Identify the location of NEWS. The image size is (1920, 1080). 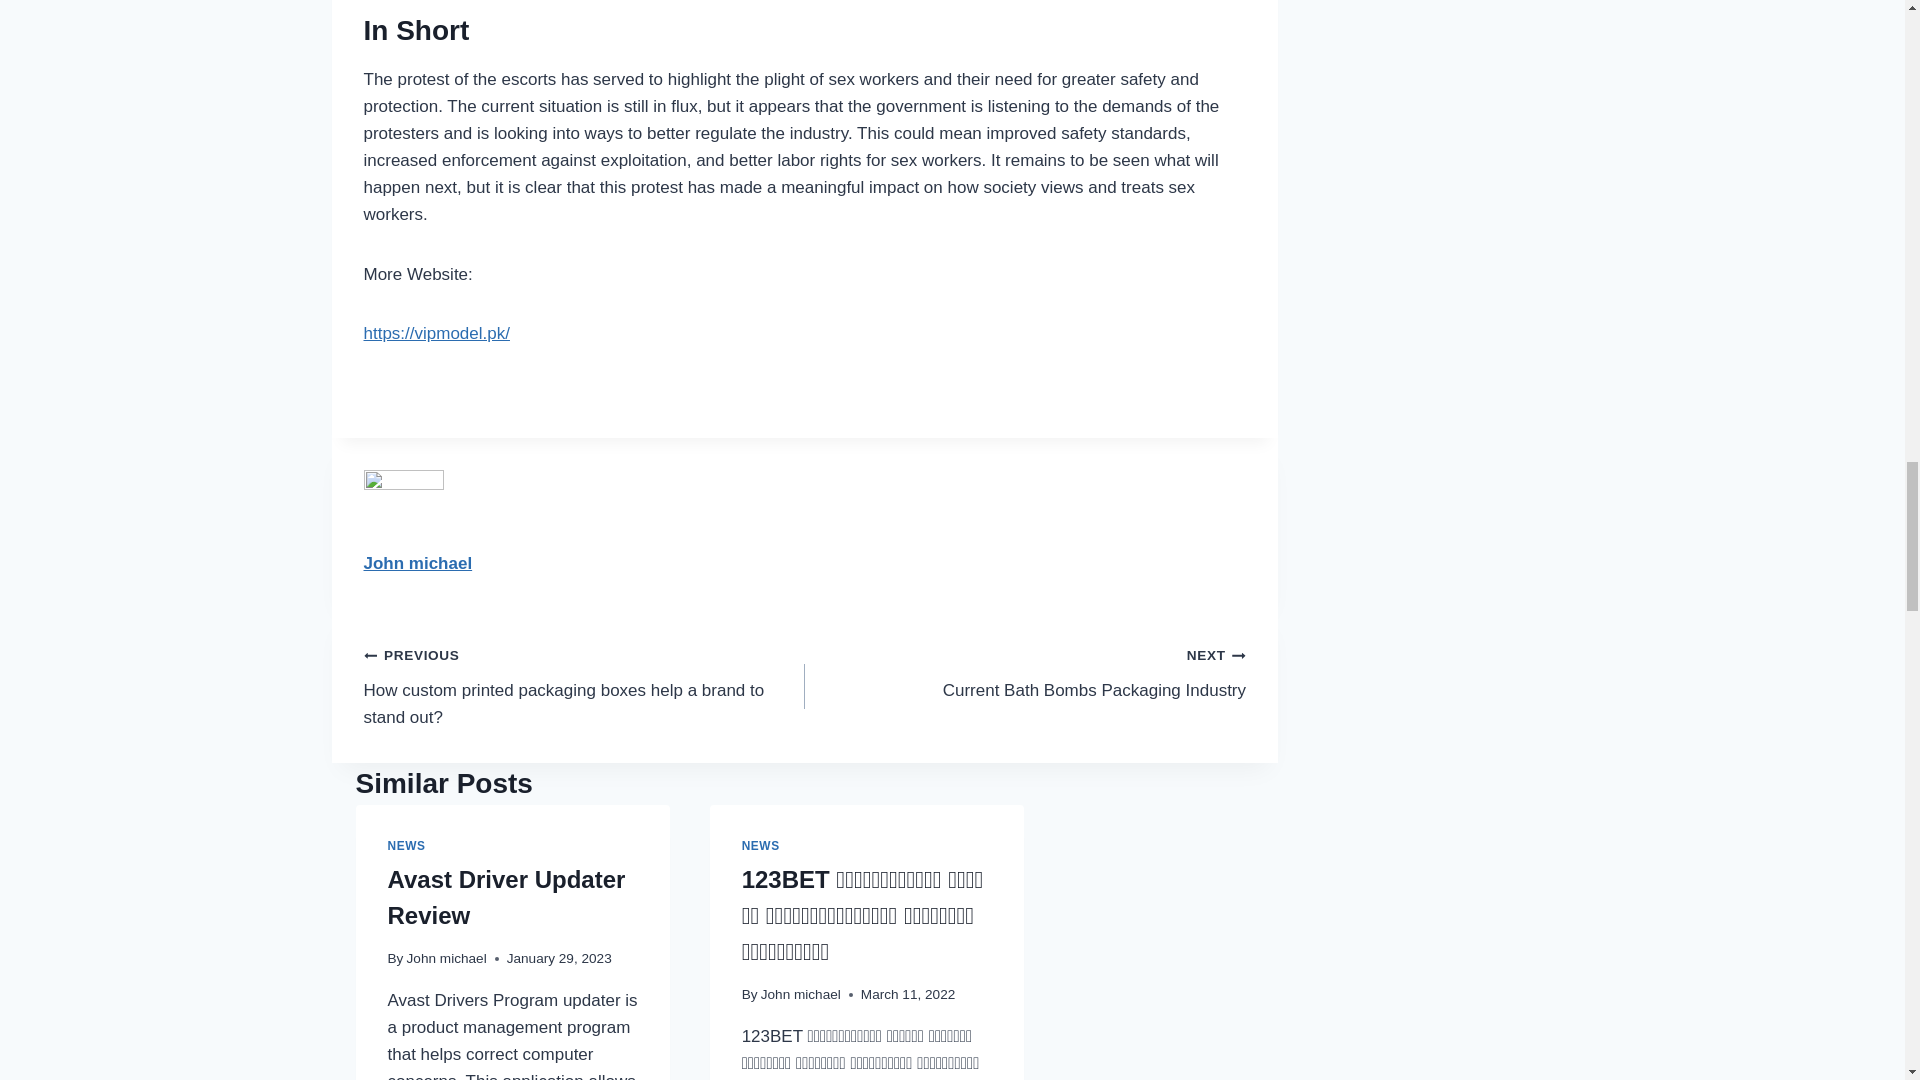
(760, 846).